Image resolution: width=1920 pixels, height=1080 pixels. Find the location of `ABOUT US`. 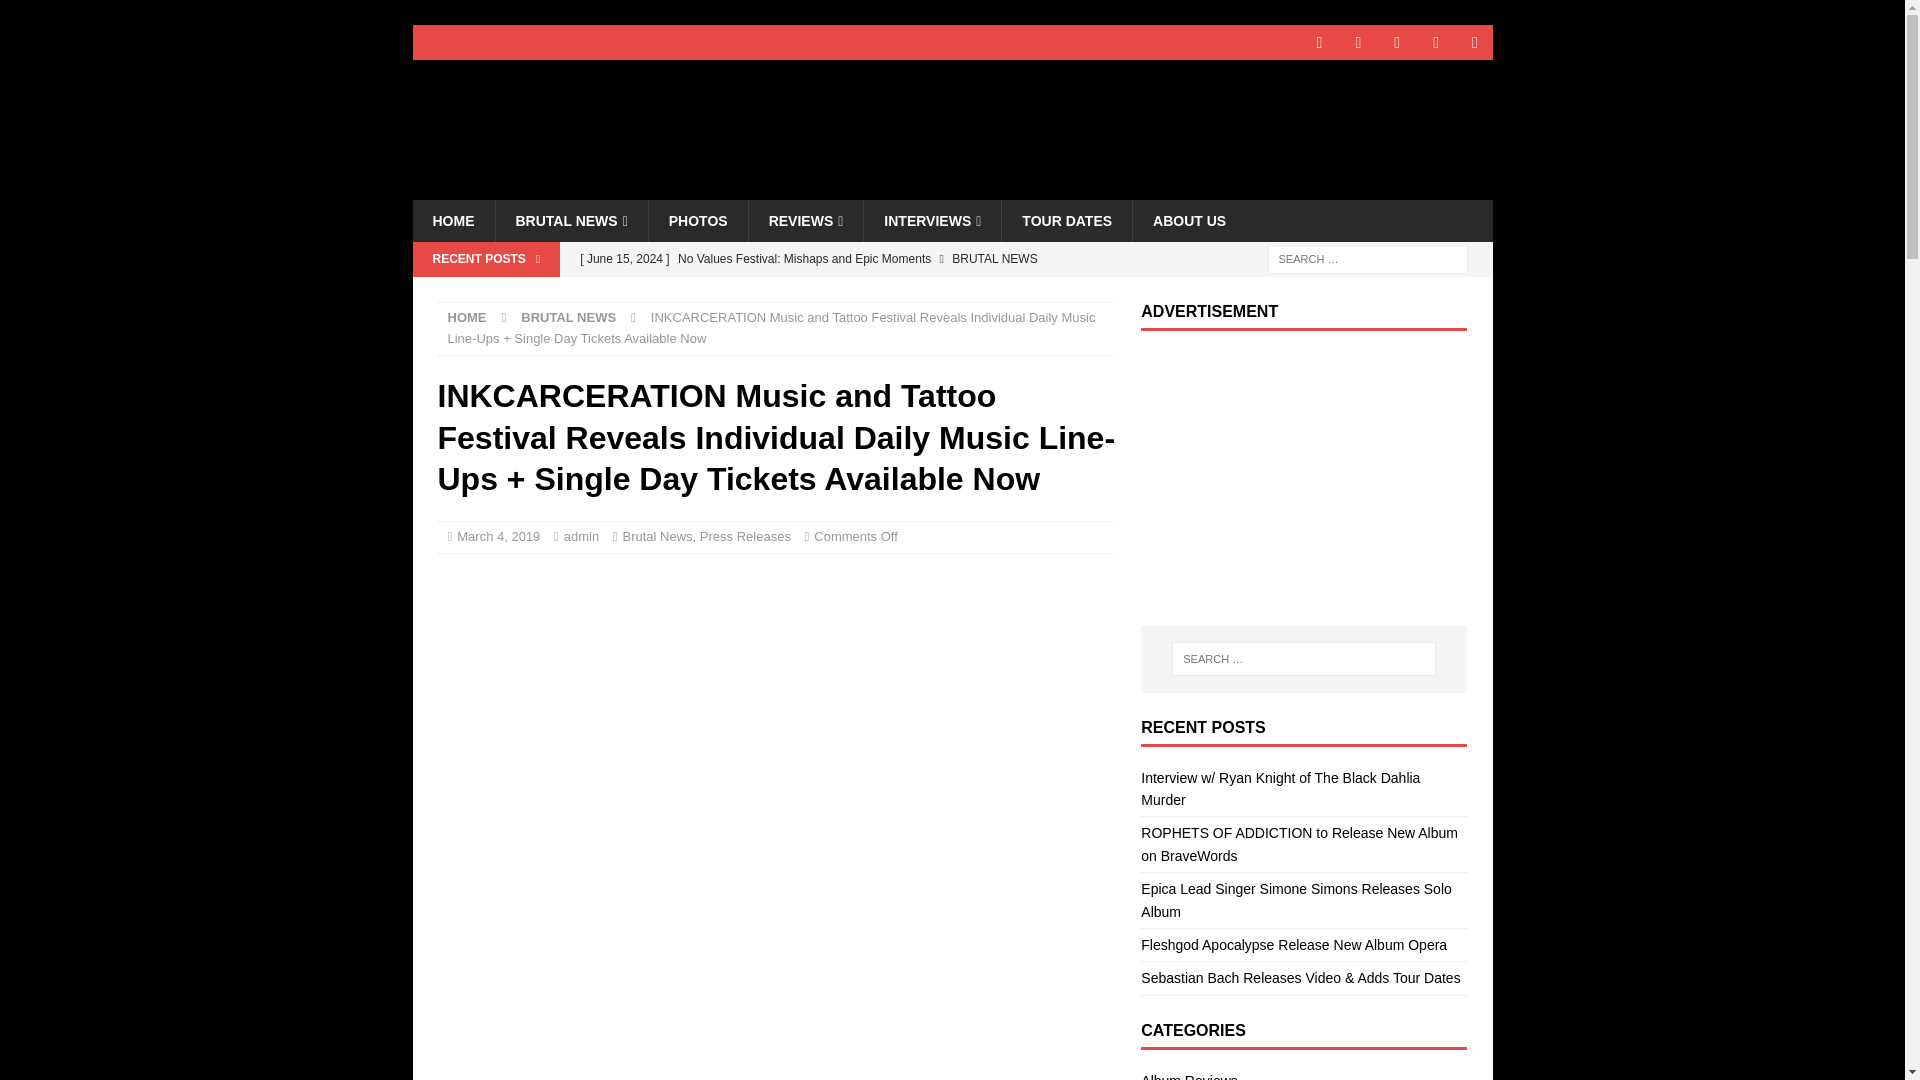

ABOUT US is located at coordinates (1189, 220).